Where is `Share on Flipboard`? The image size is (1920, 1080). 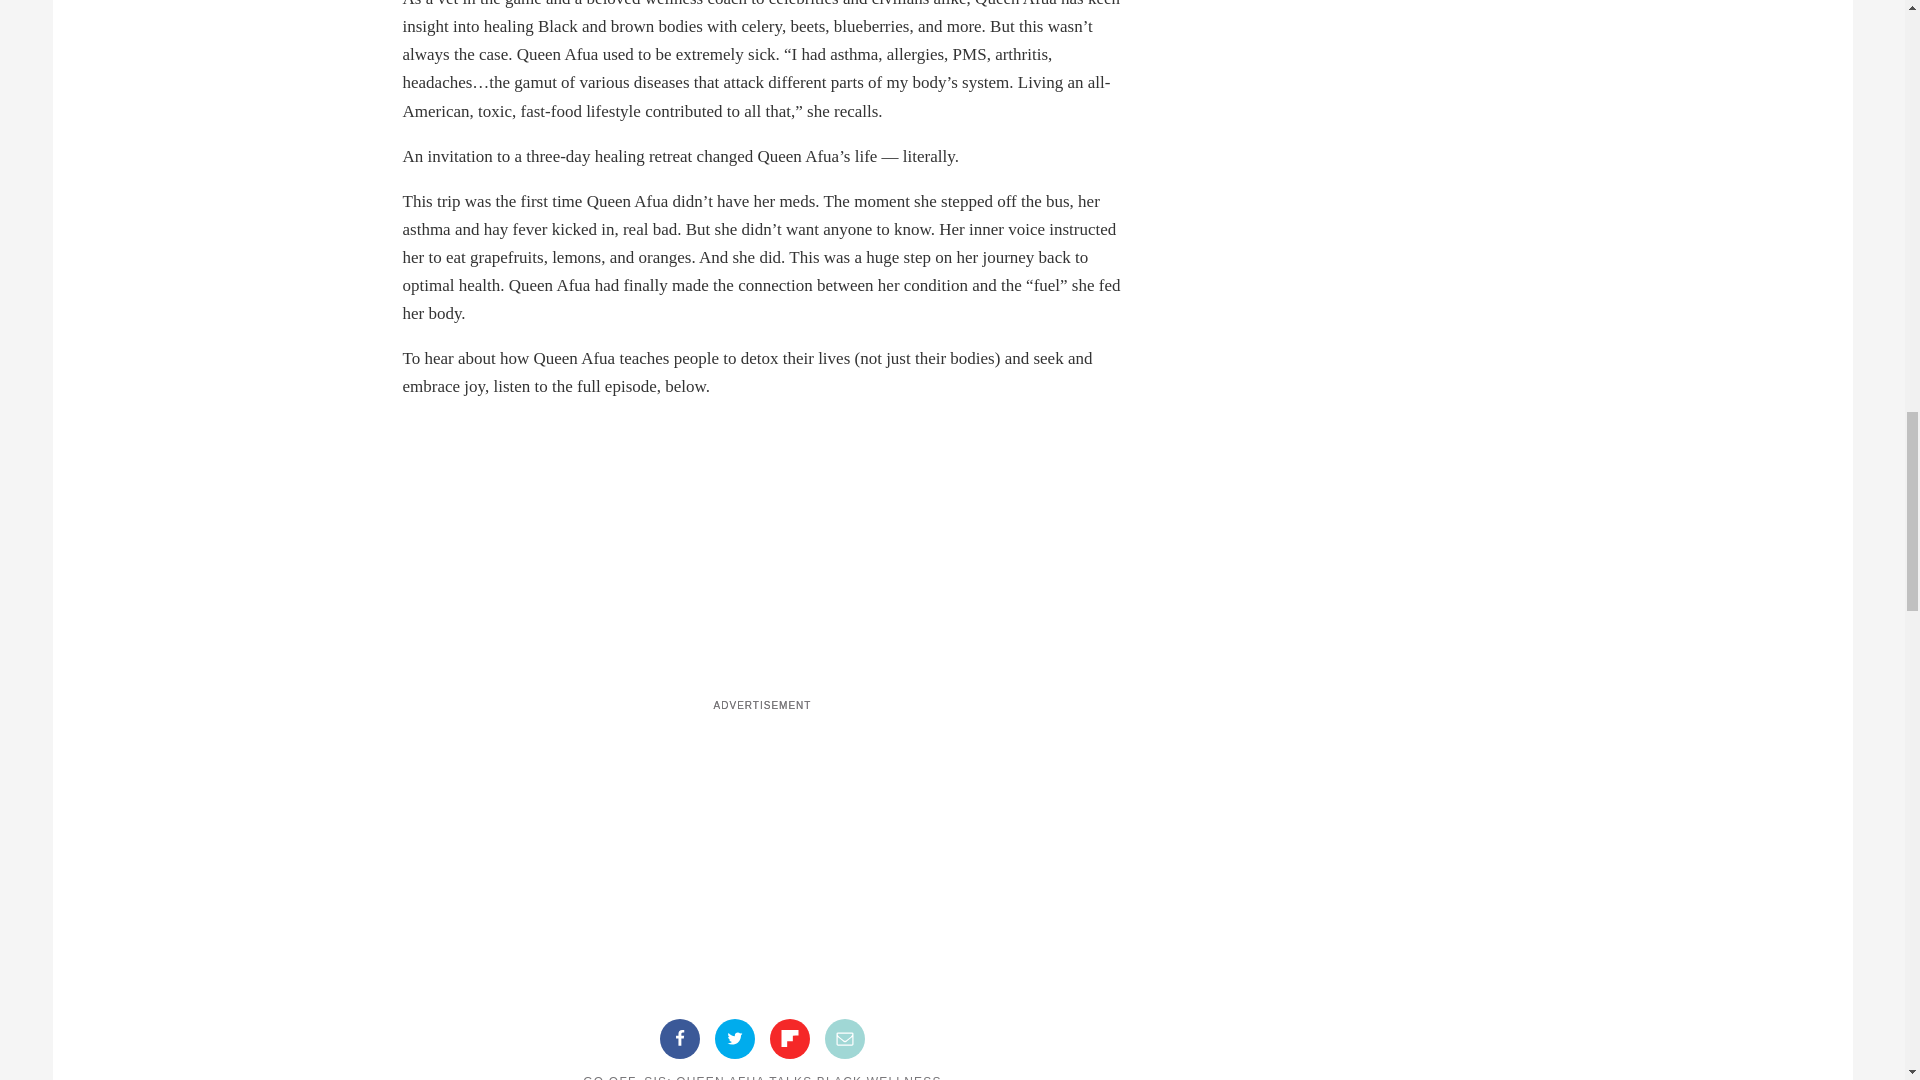
Share on Flipboard is located at coordinates (790, 1039).